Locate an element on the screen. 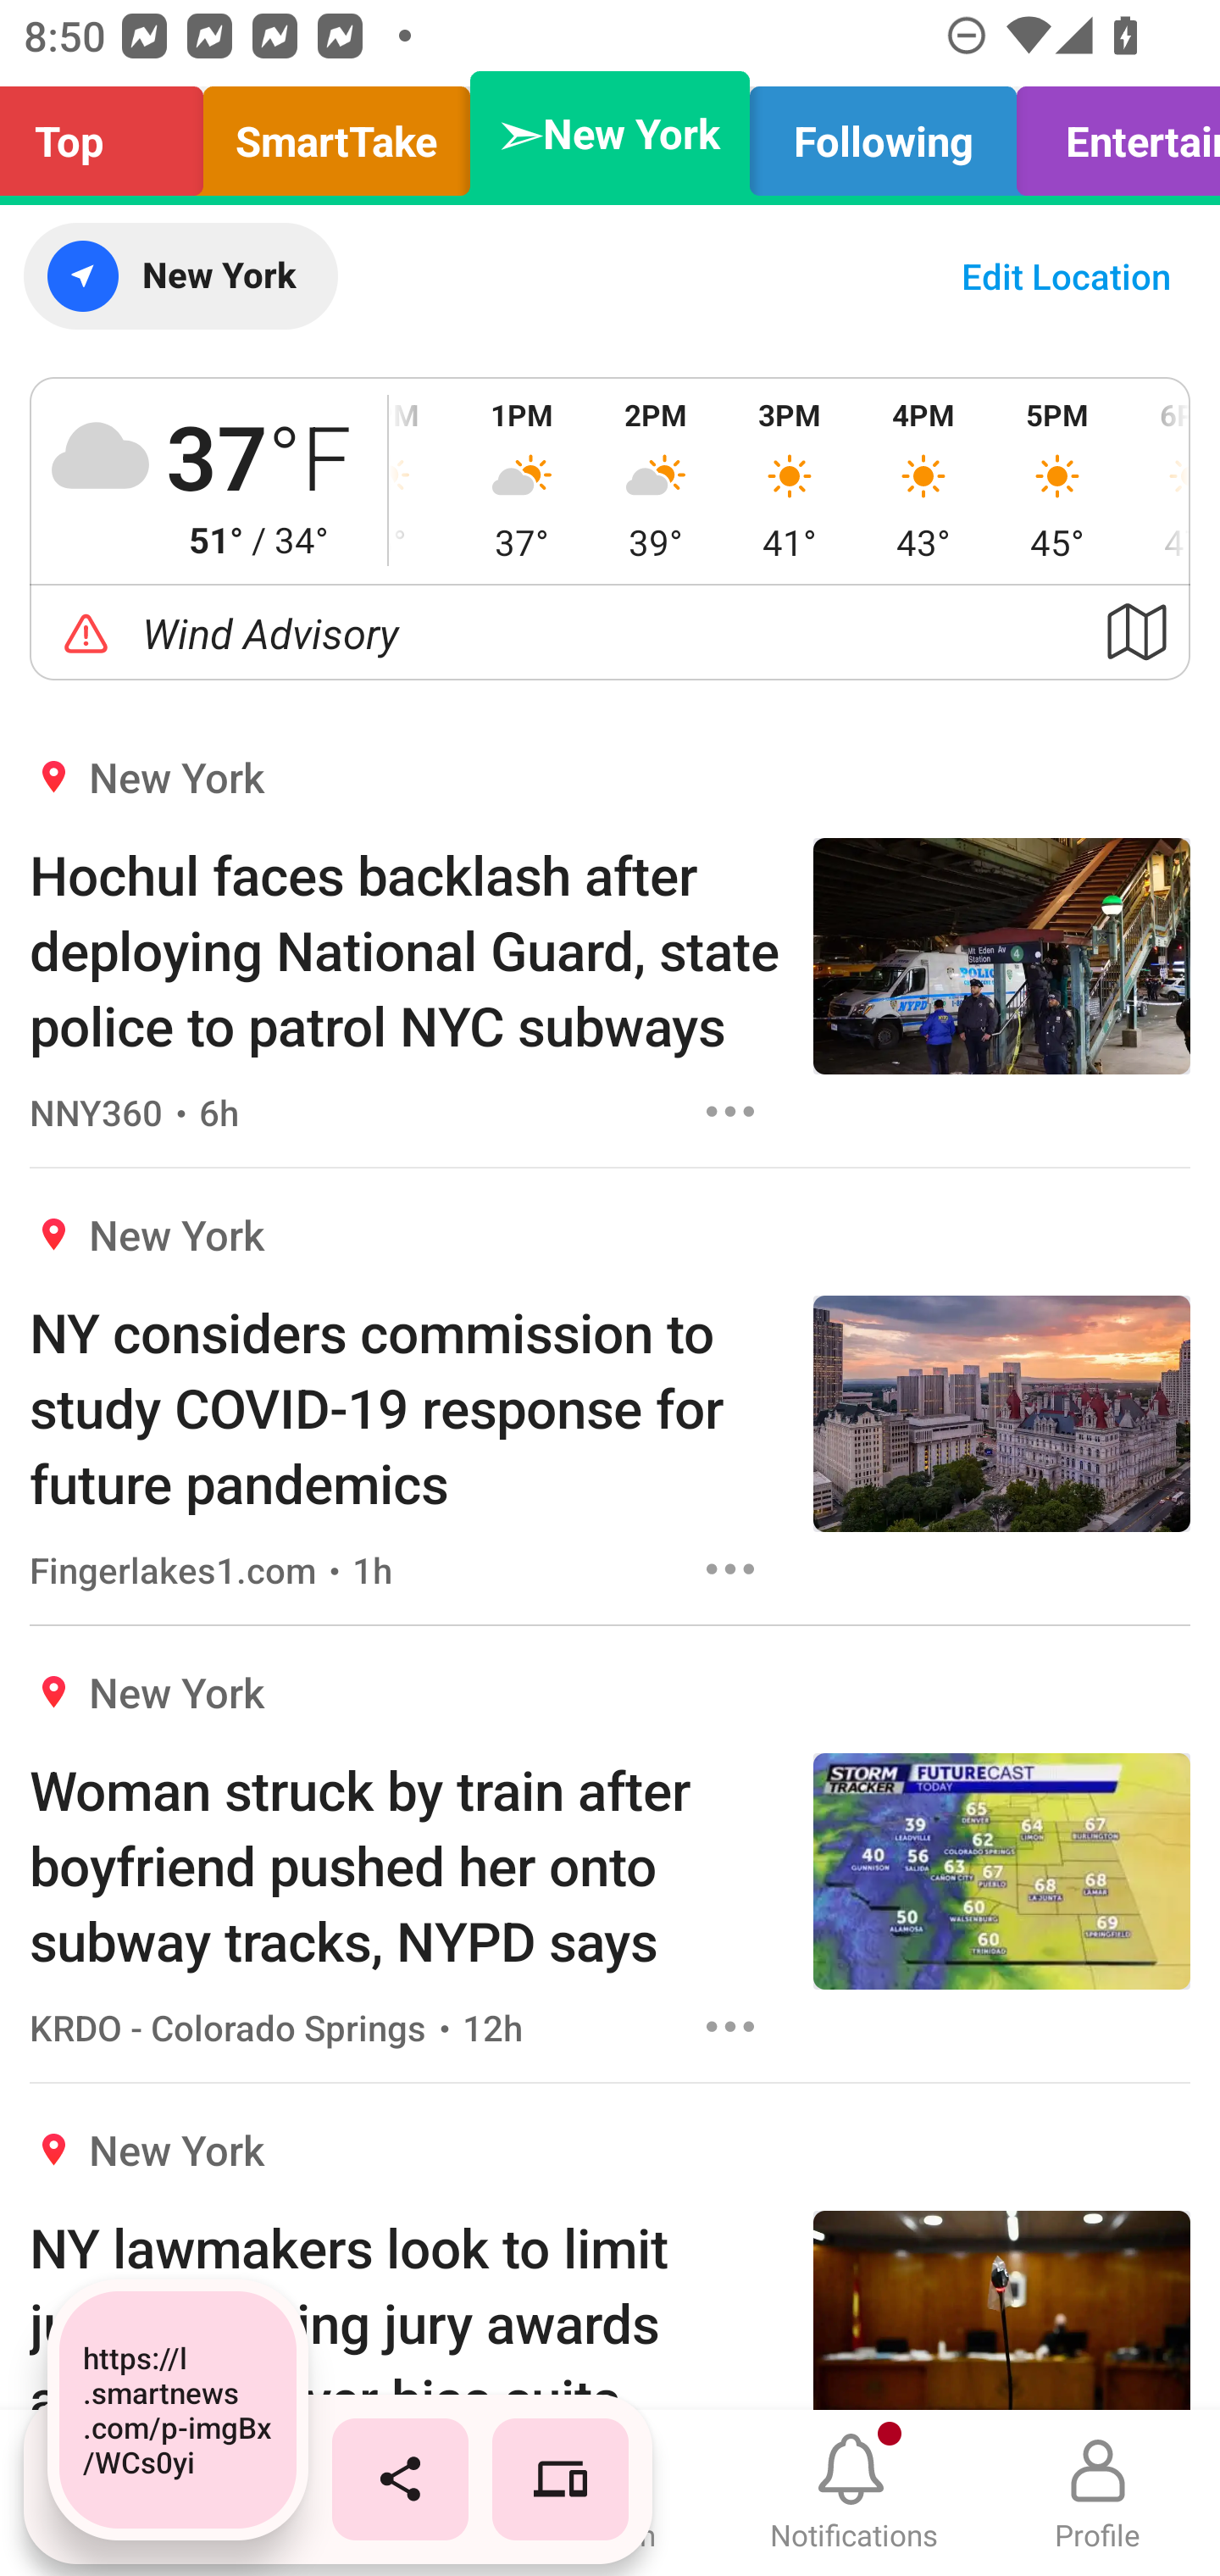 The image size is (1220, 2576). Options is located at coordinates (730, 1568).